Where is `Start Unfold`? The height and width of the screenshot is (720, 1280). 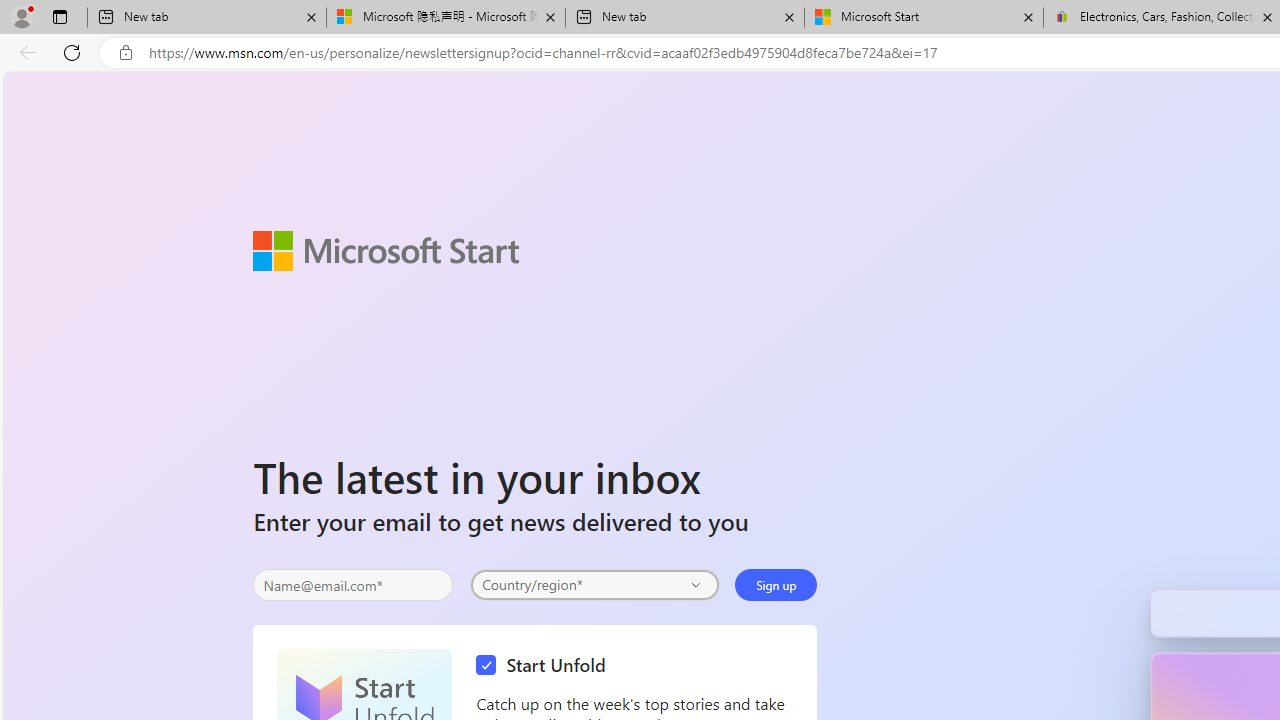 Start Unfold is located at coordinates (546, 666).